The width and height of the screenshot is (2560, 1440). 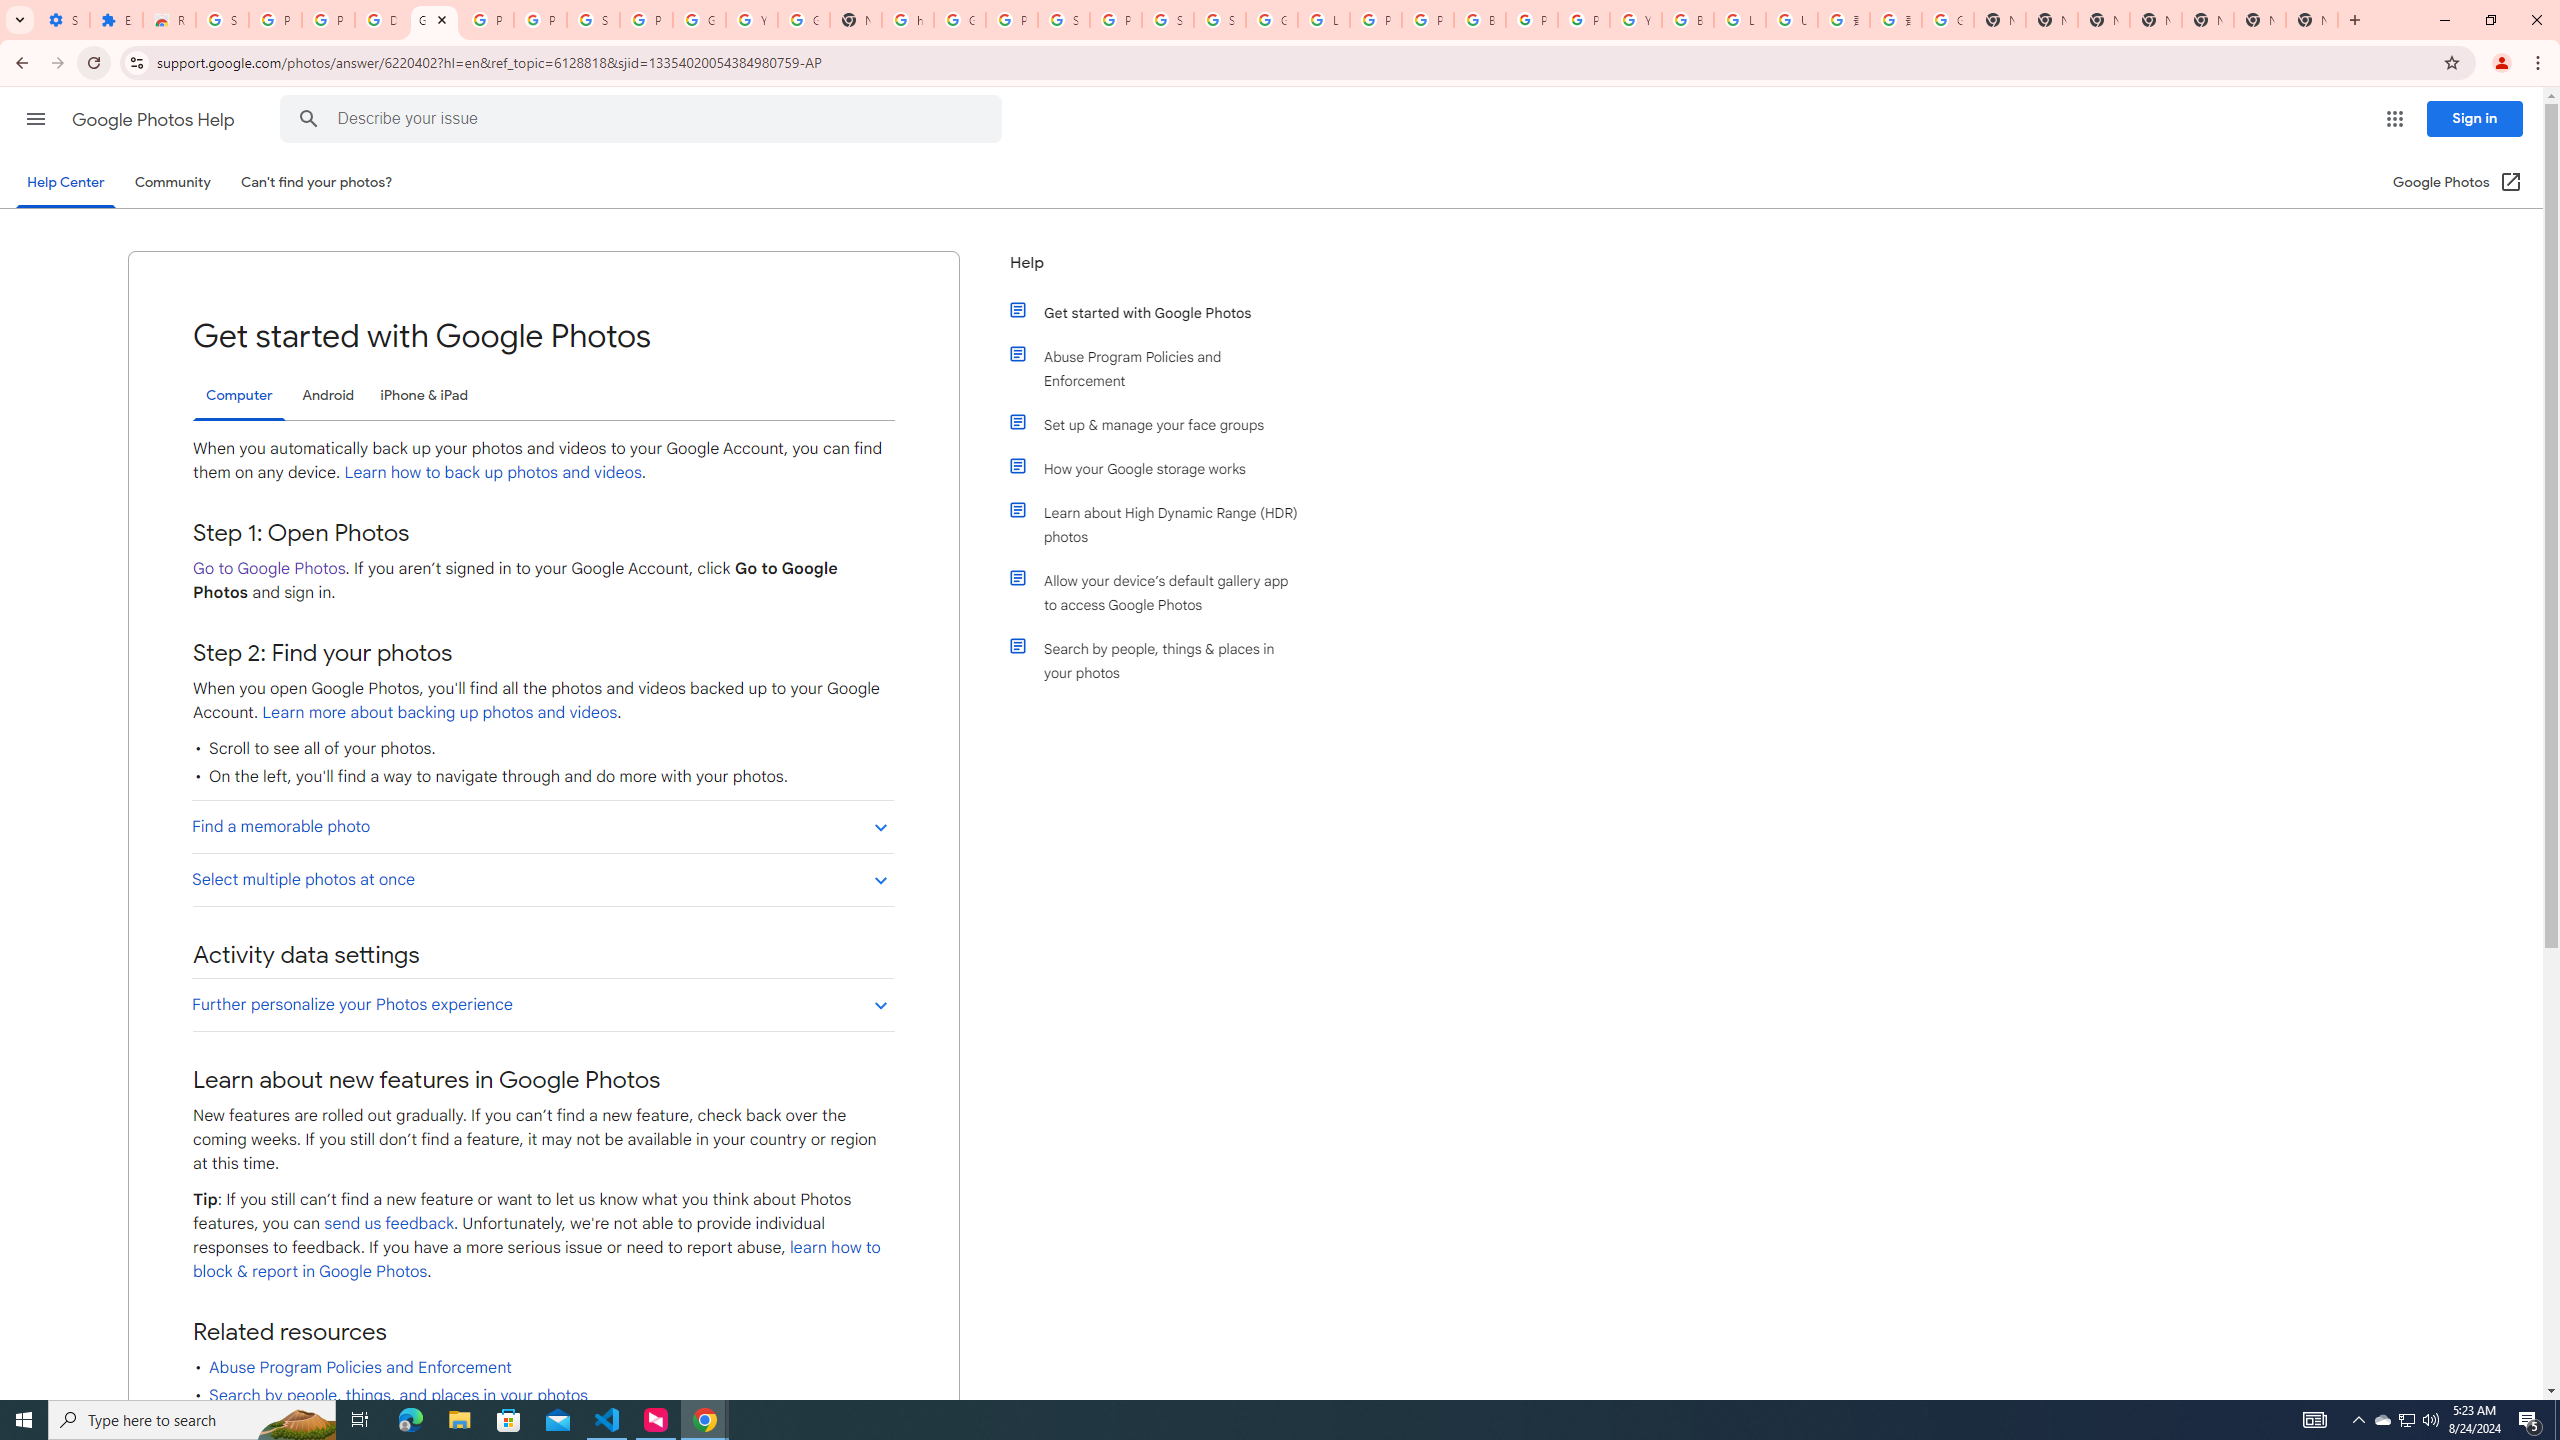 I want to click on learn how to block & report in Google Photos, so click(x=536, y=1260).